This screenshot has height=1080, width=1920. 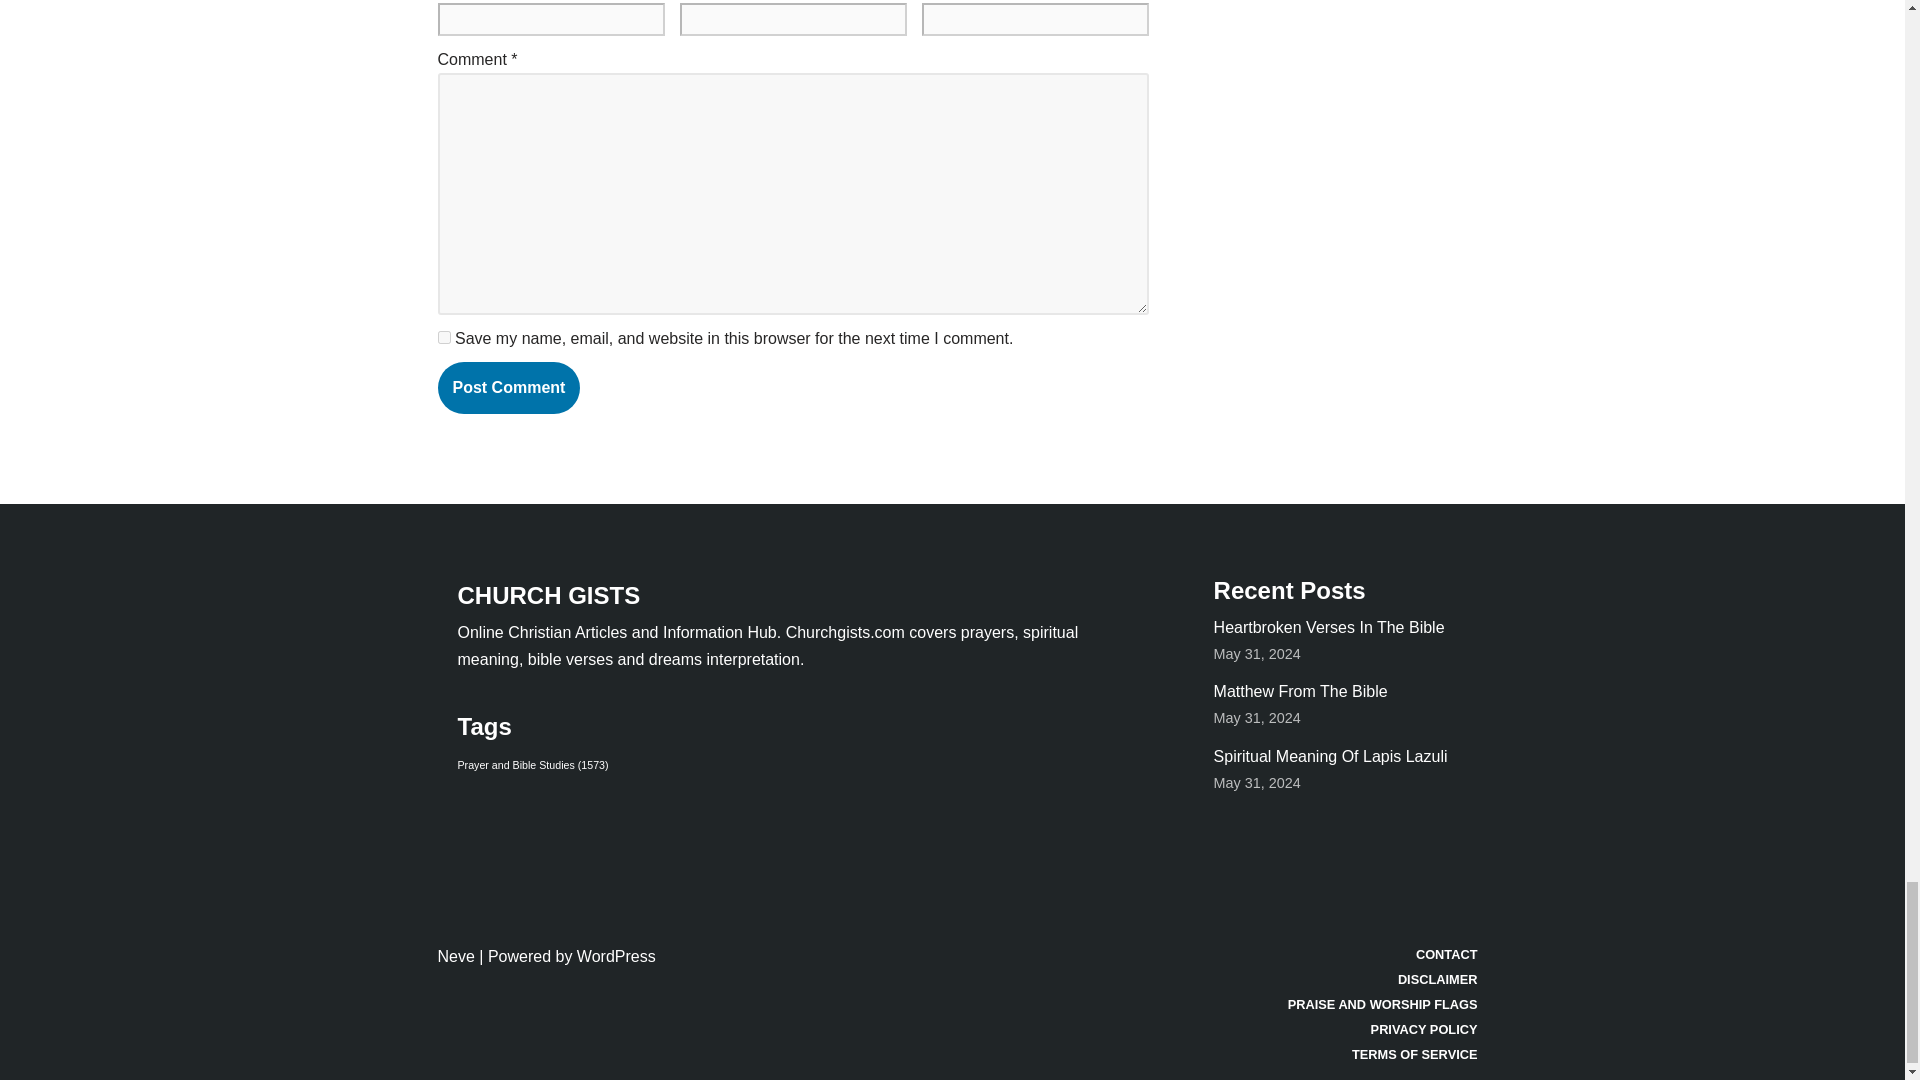 I want to click on WordPress, so click(x=616, y=956).